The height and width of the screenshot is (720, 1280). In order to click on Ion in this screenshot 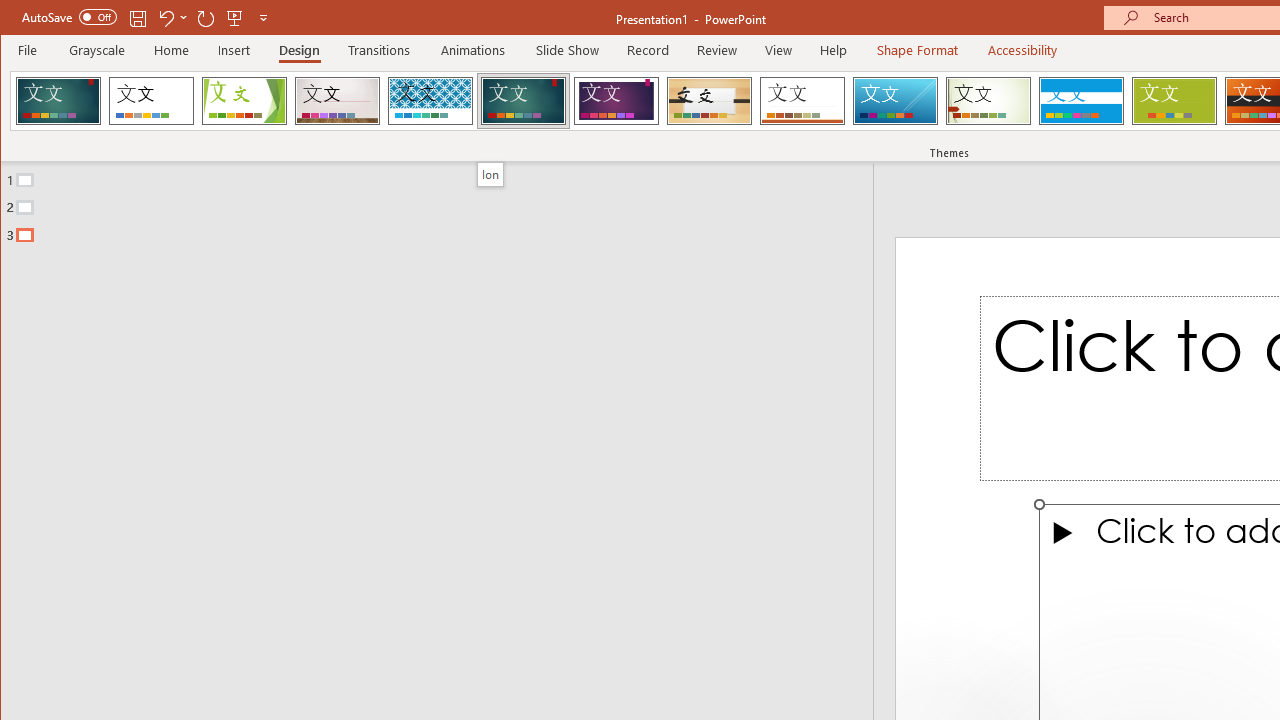, I will do `click(523, 100)`.